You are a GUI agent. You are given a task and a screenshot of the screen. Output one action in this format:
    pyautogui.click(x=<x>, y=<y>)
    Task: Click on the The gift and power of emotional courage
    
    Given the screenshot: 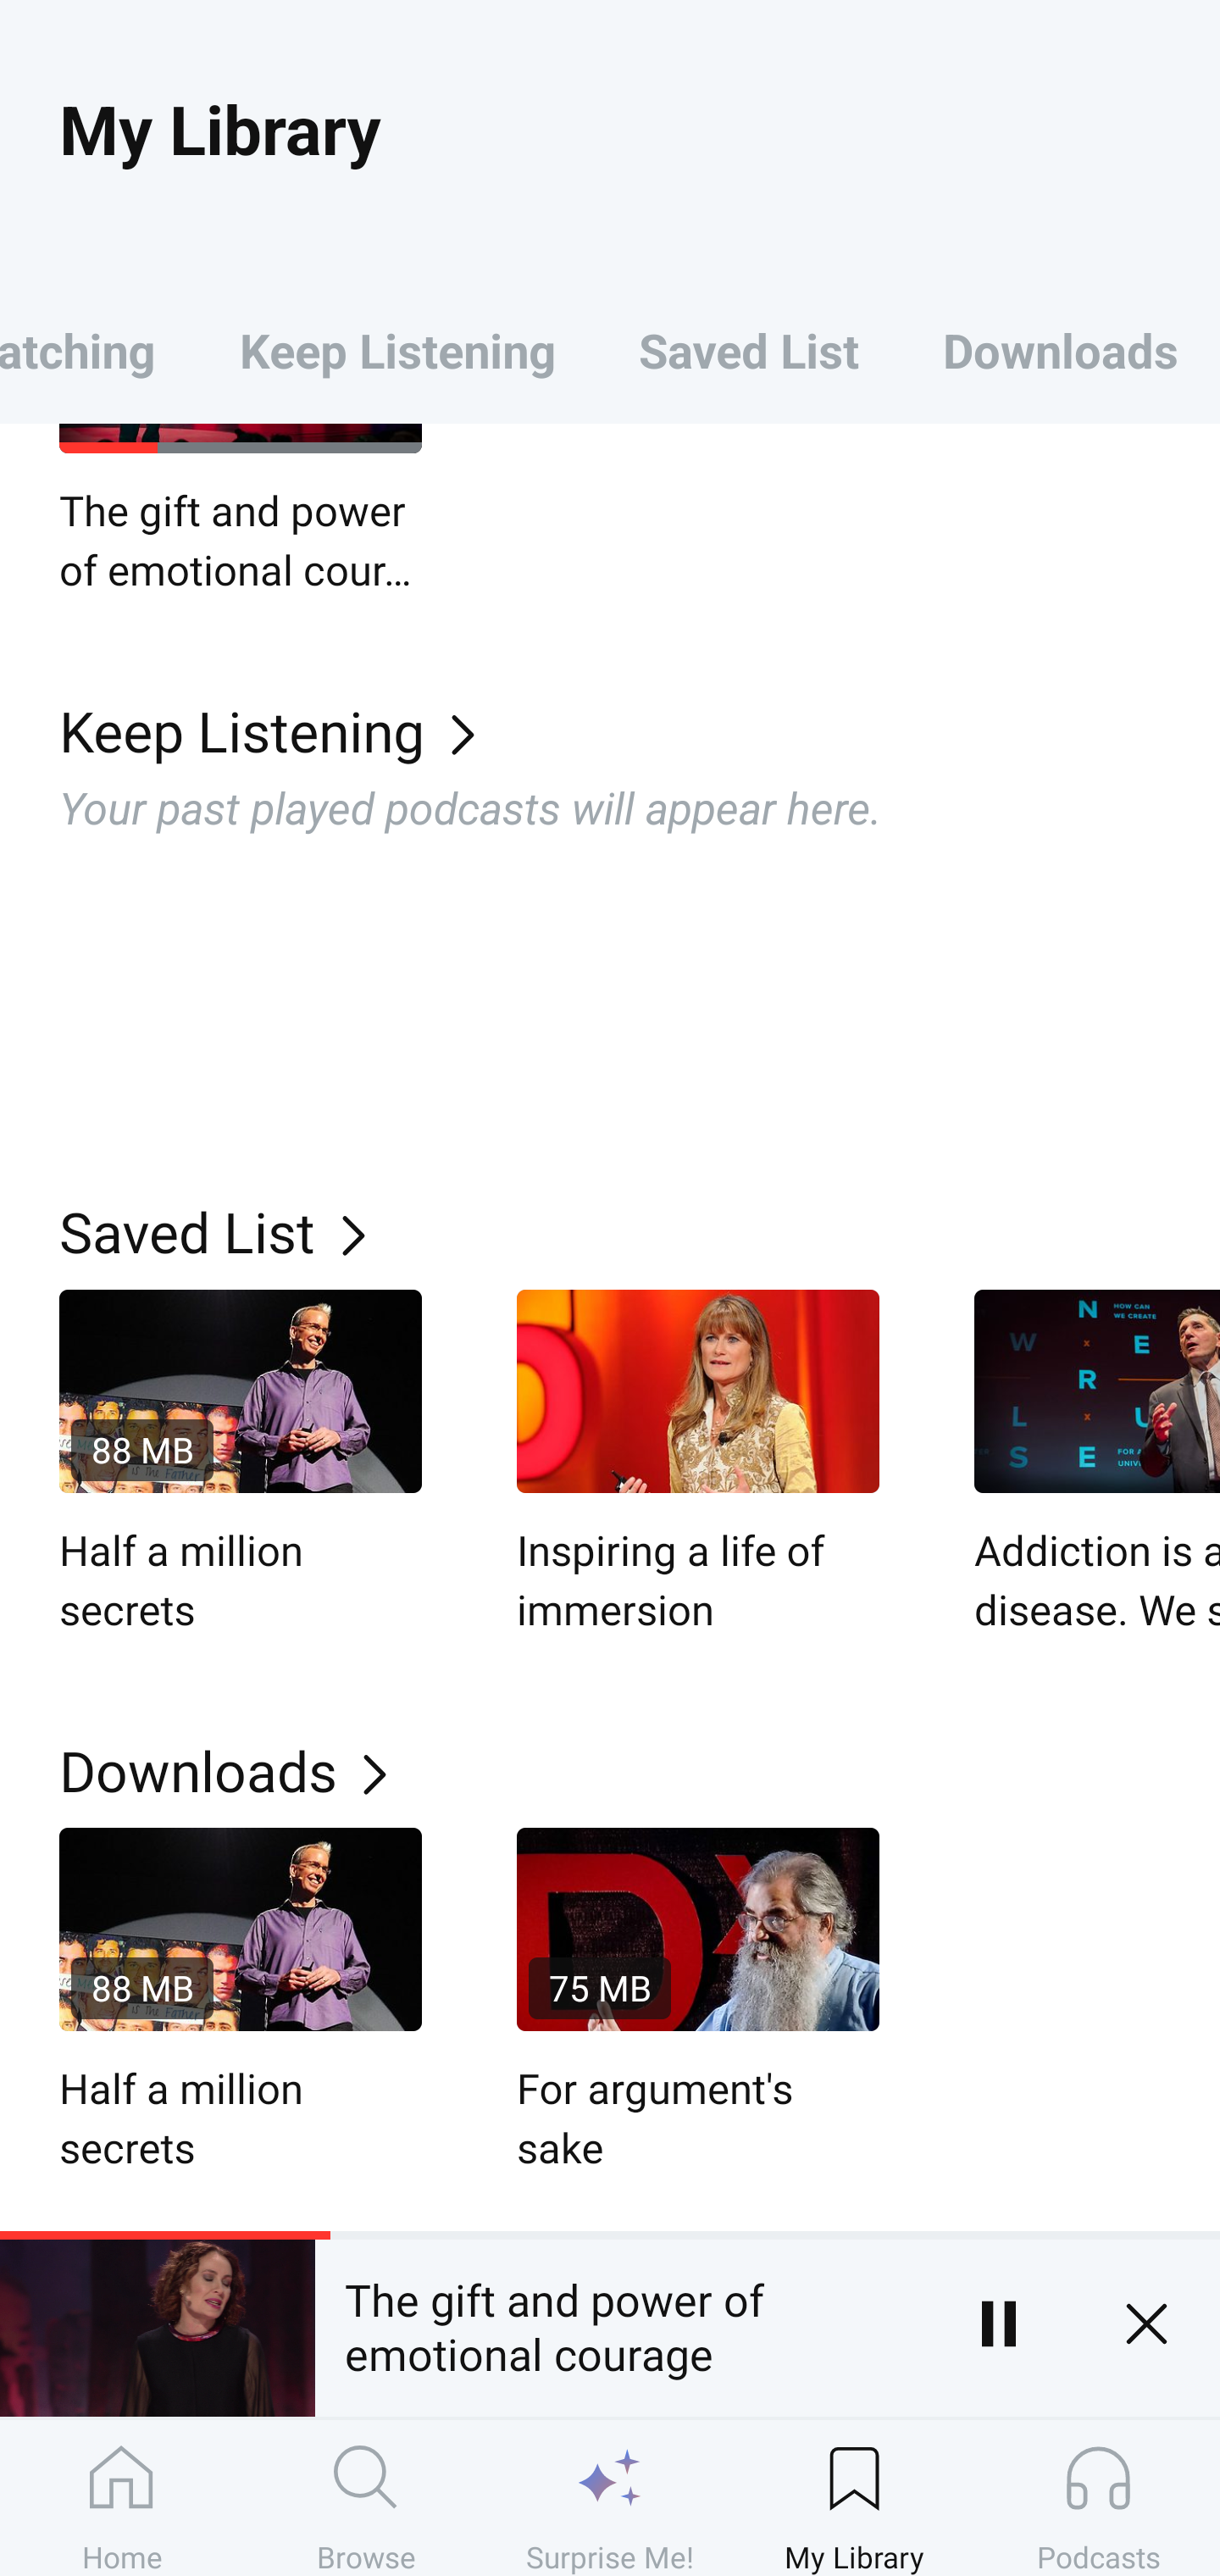 What is the action you would take?
    pyautogui.click(x=619, y=2323)
    